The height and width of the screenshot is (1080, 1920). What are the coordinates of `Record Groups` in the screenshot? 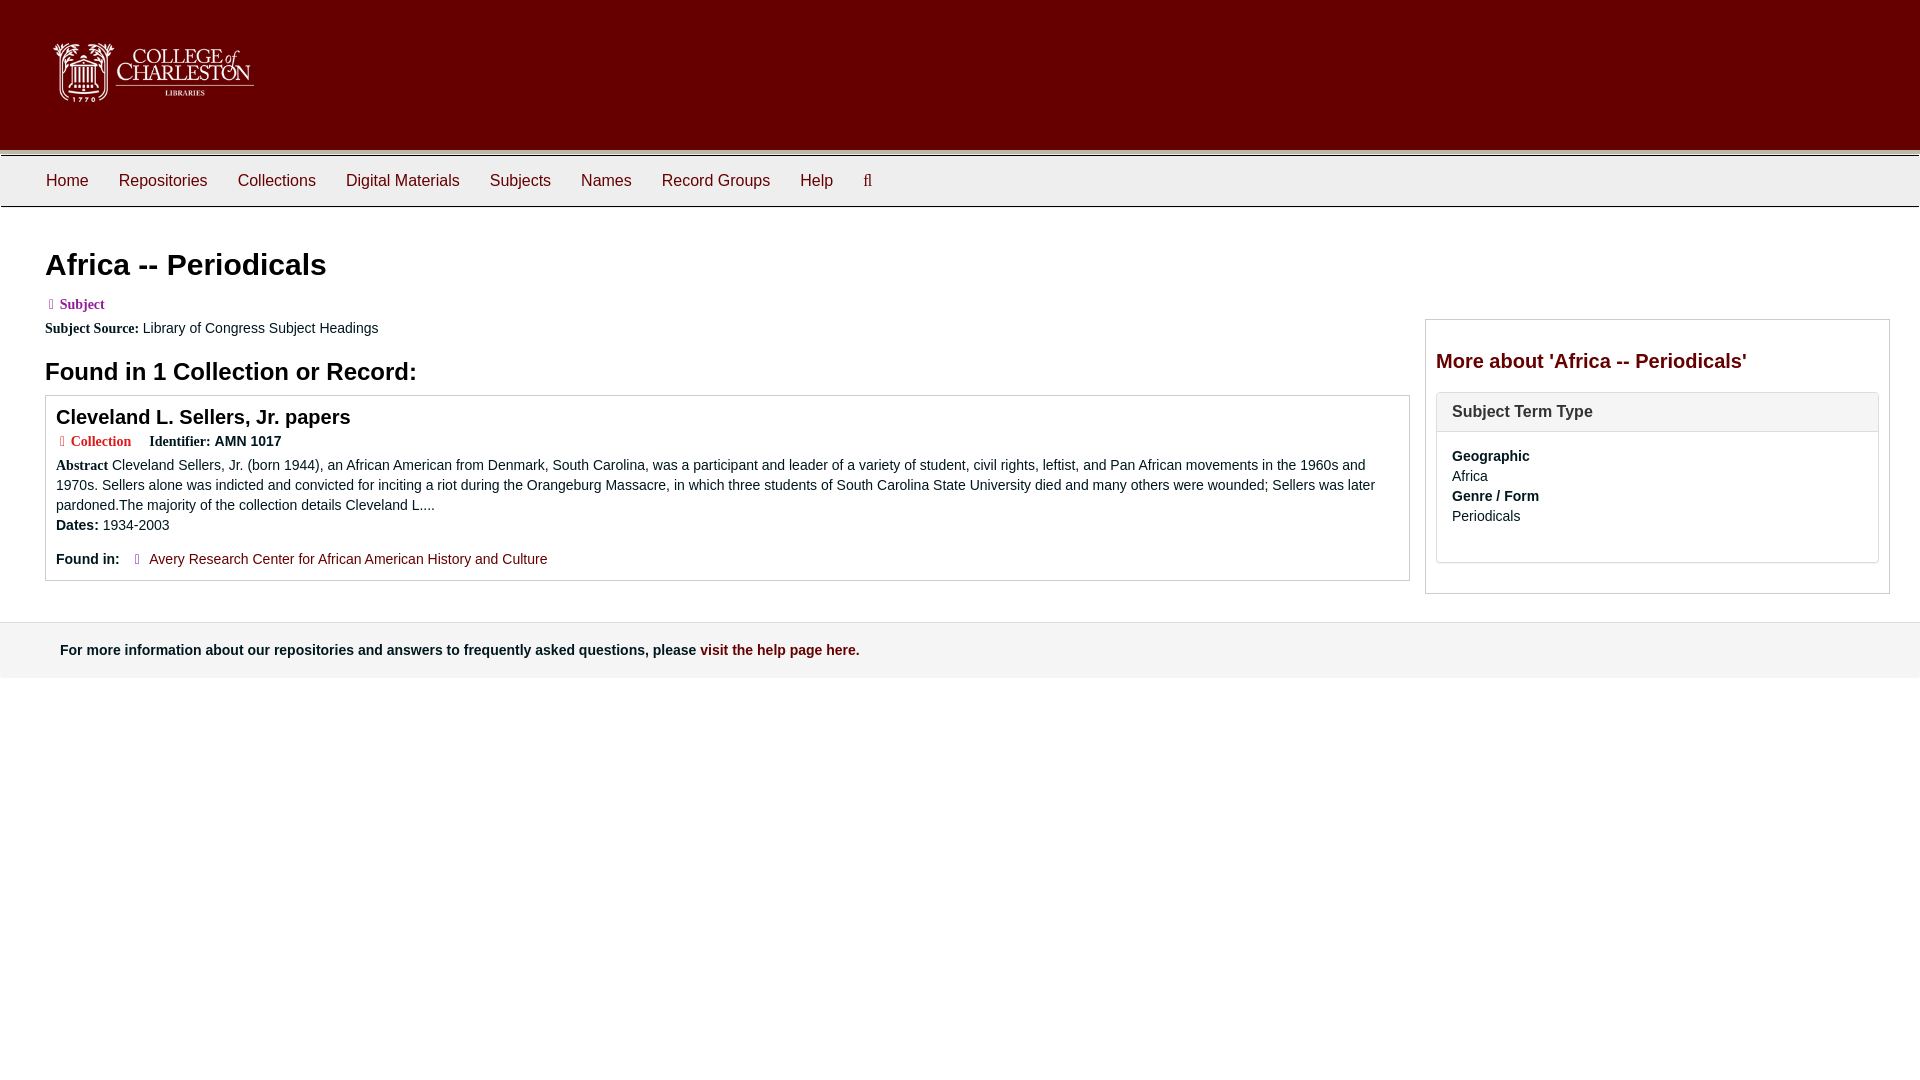 It's located at (716, 180).